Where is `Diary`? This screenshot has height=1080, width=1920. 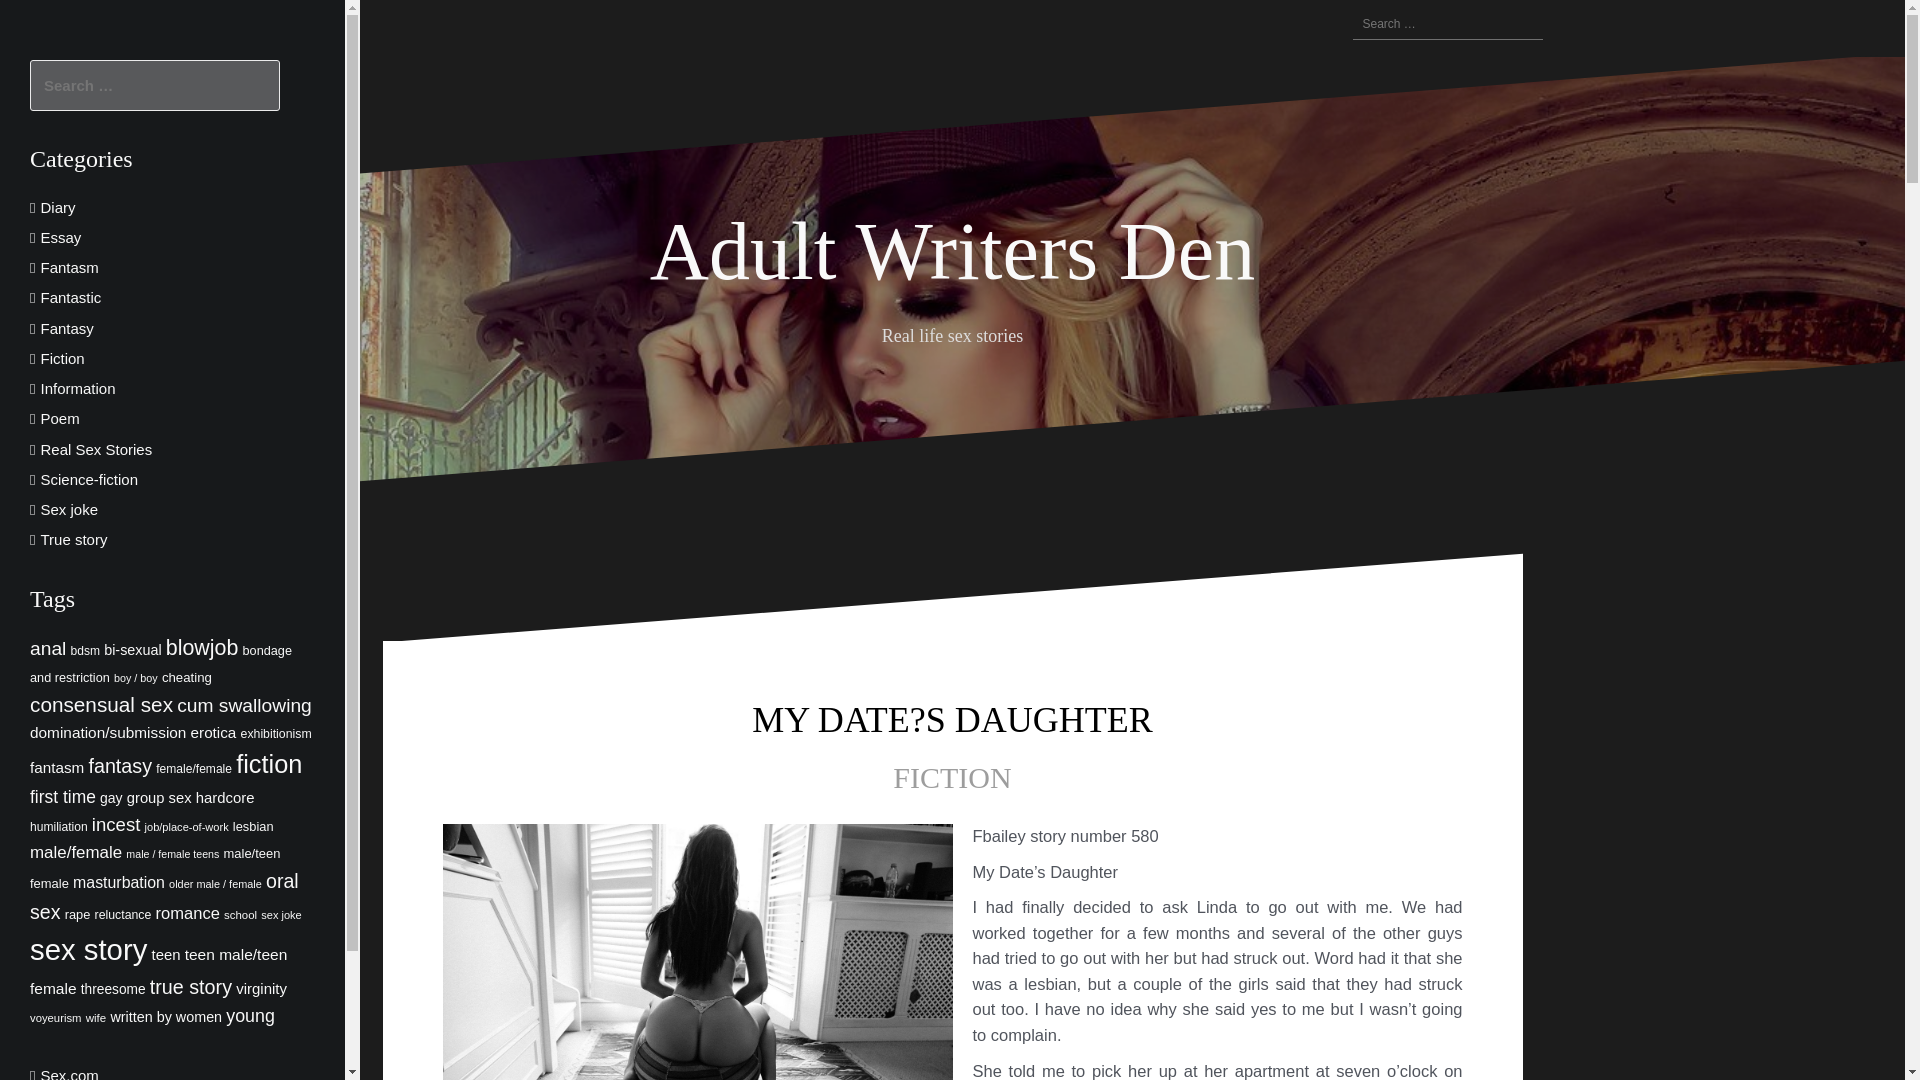 Diary is located at coordinates (57, 207).